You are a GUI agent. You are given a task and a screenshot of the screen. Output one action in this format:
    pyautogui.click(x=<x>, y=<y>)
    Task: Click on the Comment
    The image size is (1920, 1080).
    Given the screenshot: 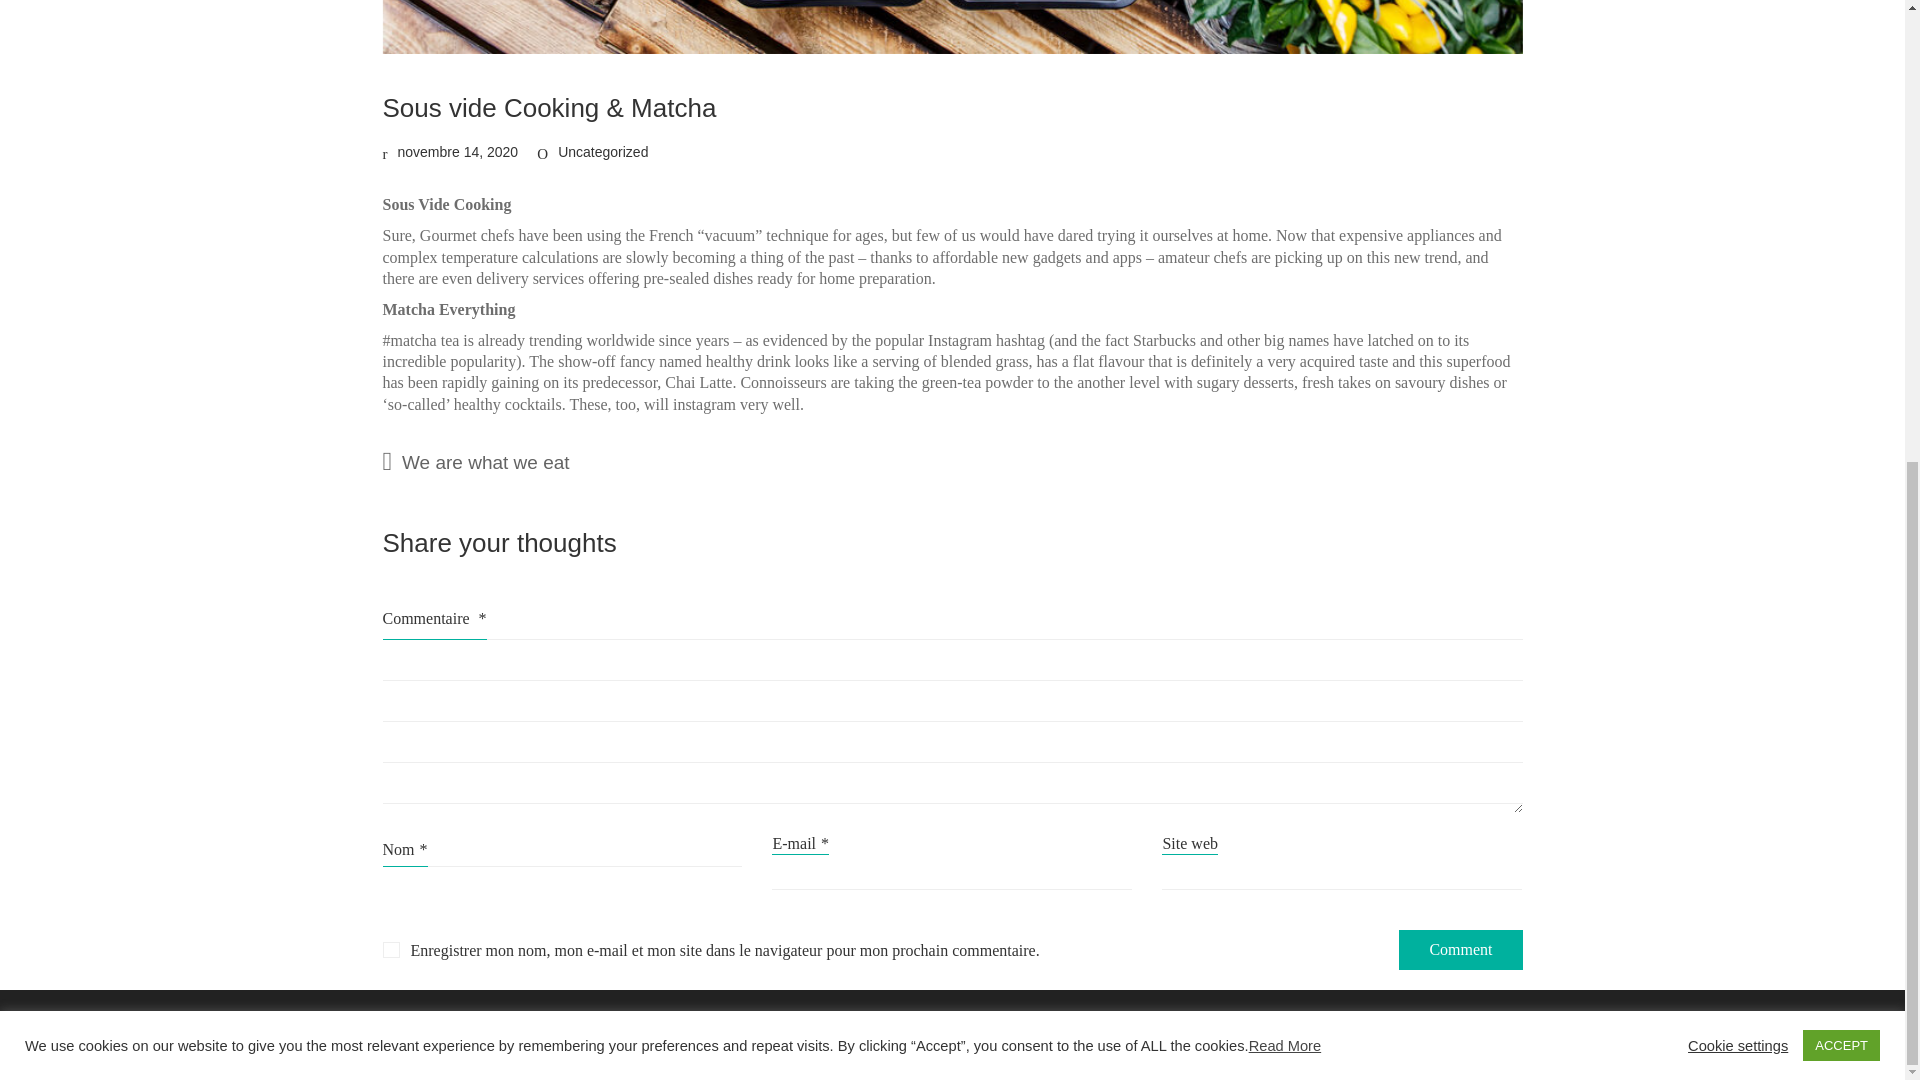 What is the action you would take?
    pyautogui.click(x=1460, y=949)
    